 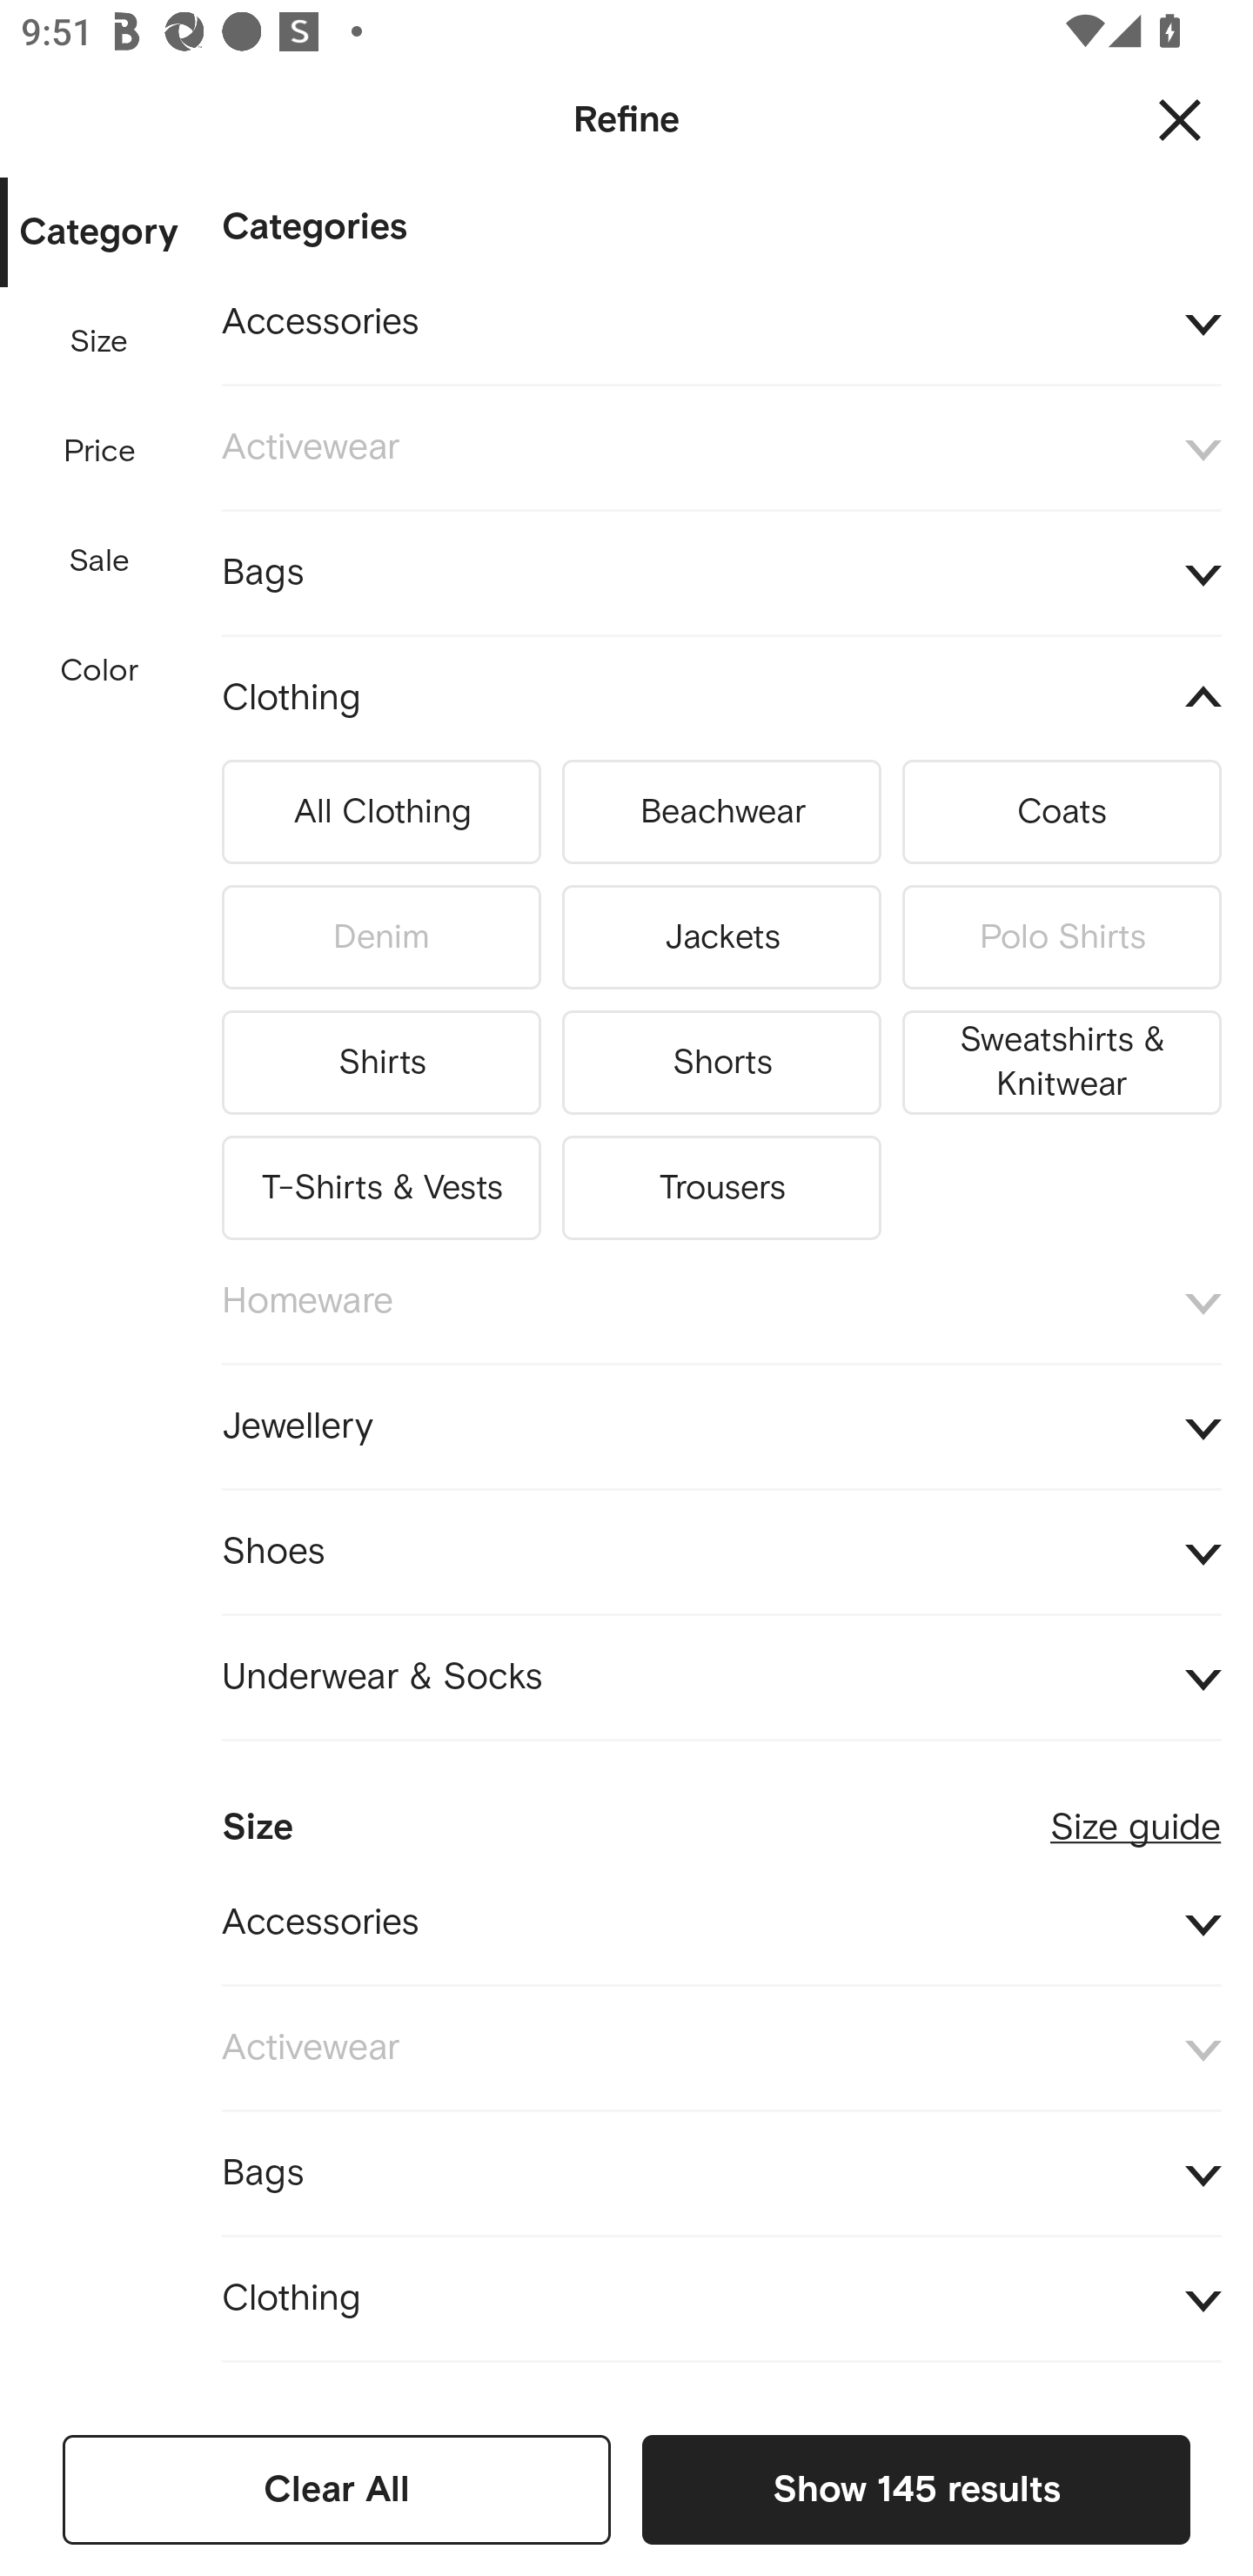 What do you see at coordinates (721, 2049) in the screenshot?
I see `Activewear` at bounding box center [721, 2049].